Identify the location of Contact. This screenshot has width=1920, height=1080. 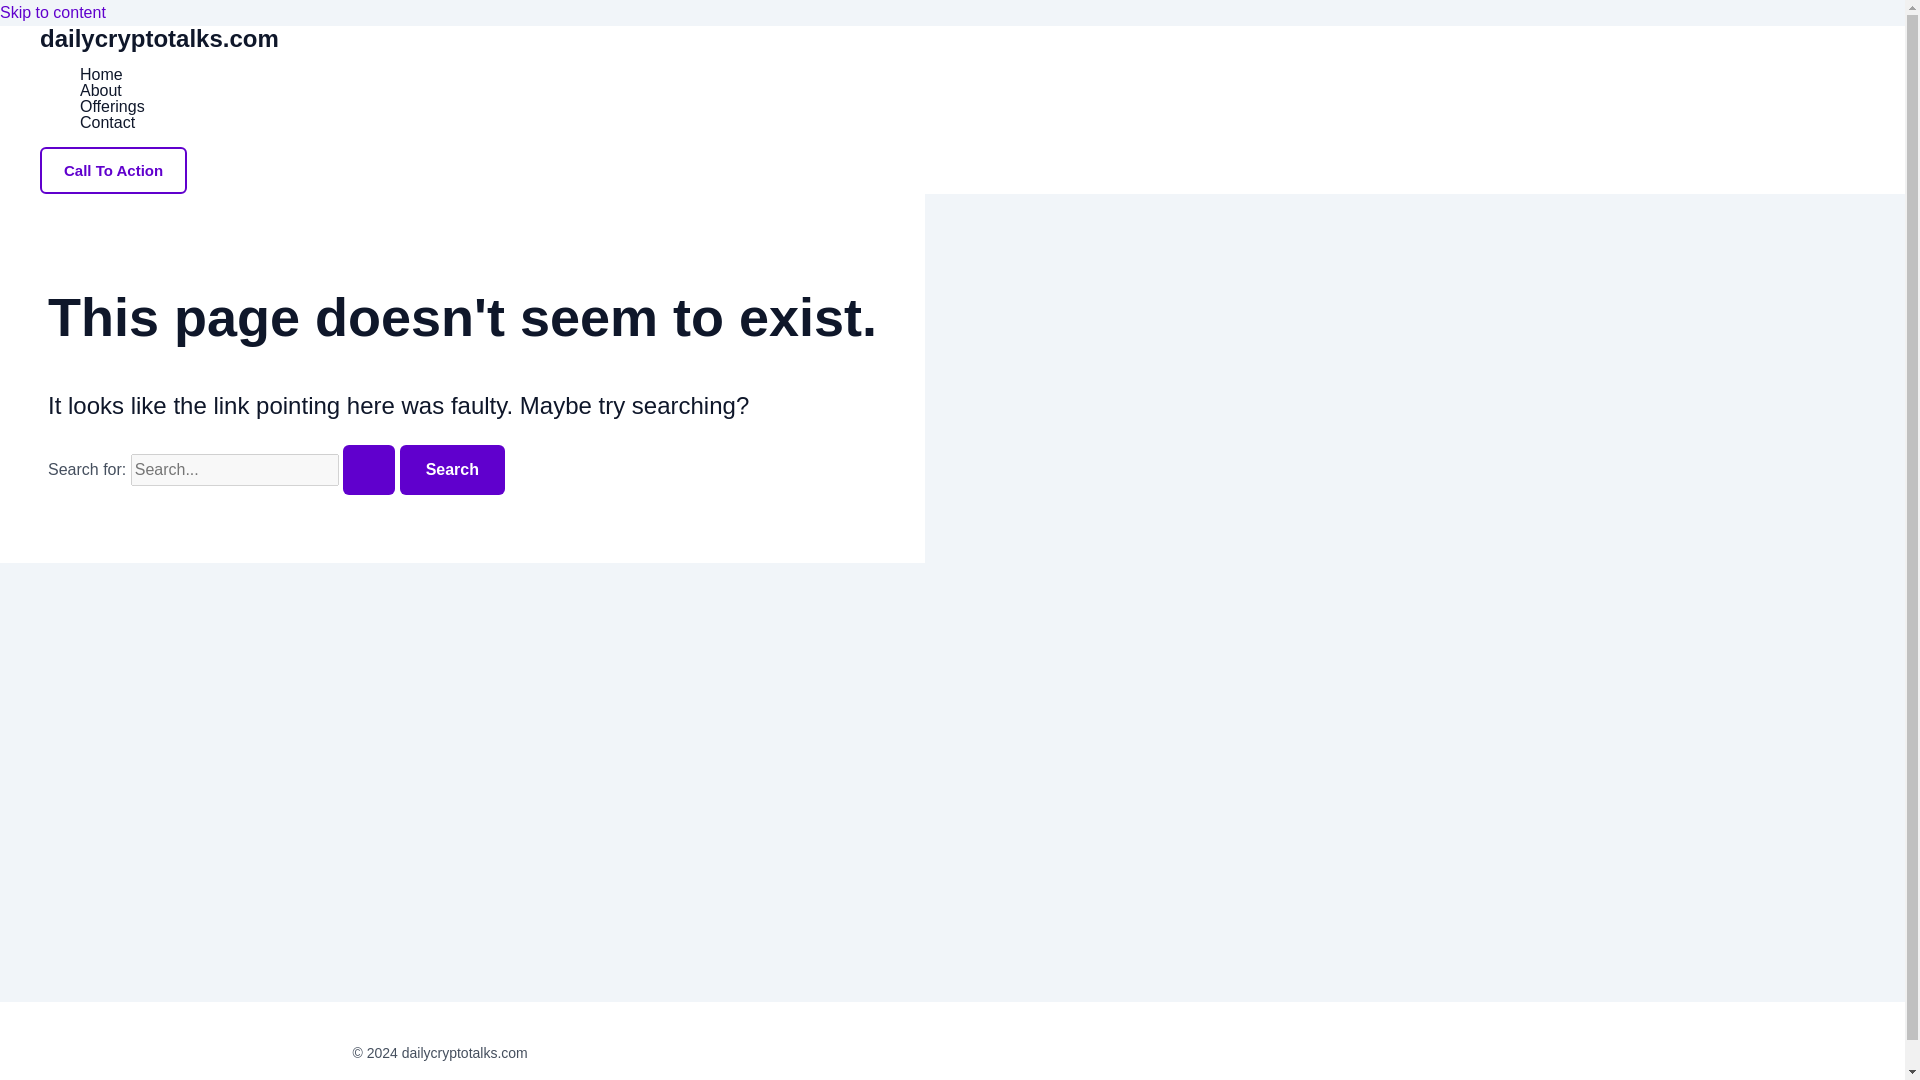
(112, 122).